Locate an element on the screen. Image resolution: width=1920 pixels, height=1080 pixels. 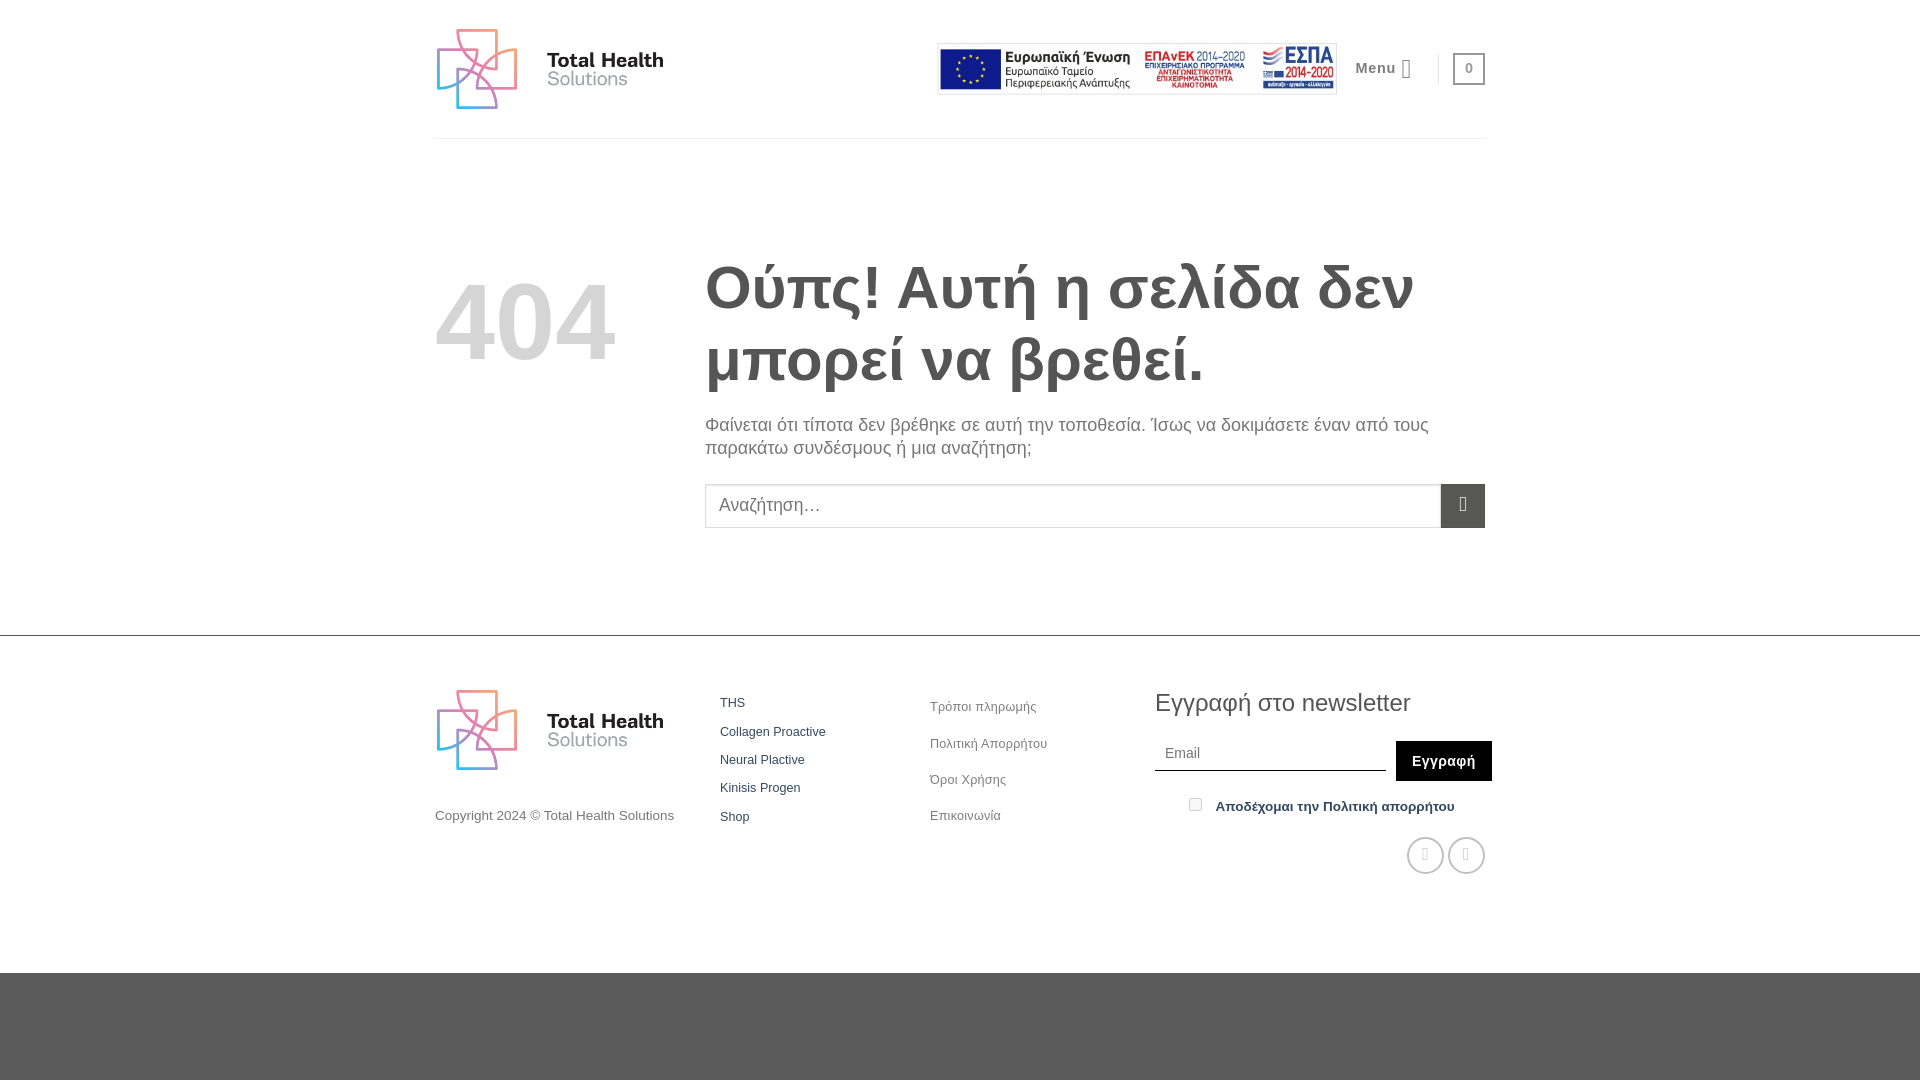
Neural Plactive is located at coordinates (762, 760).